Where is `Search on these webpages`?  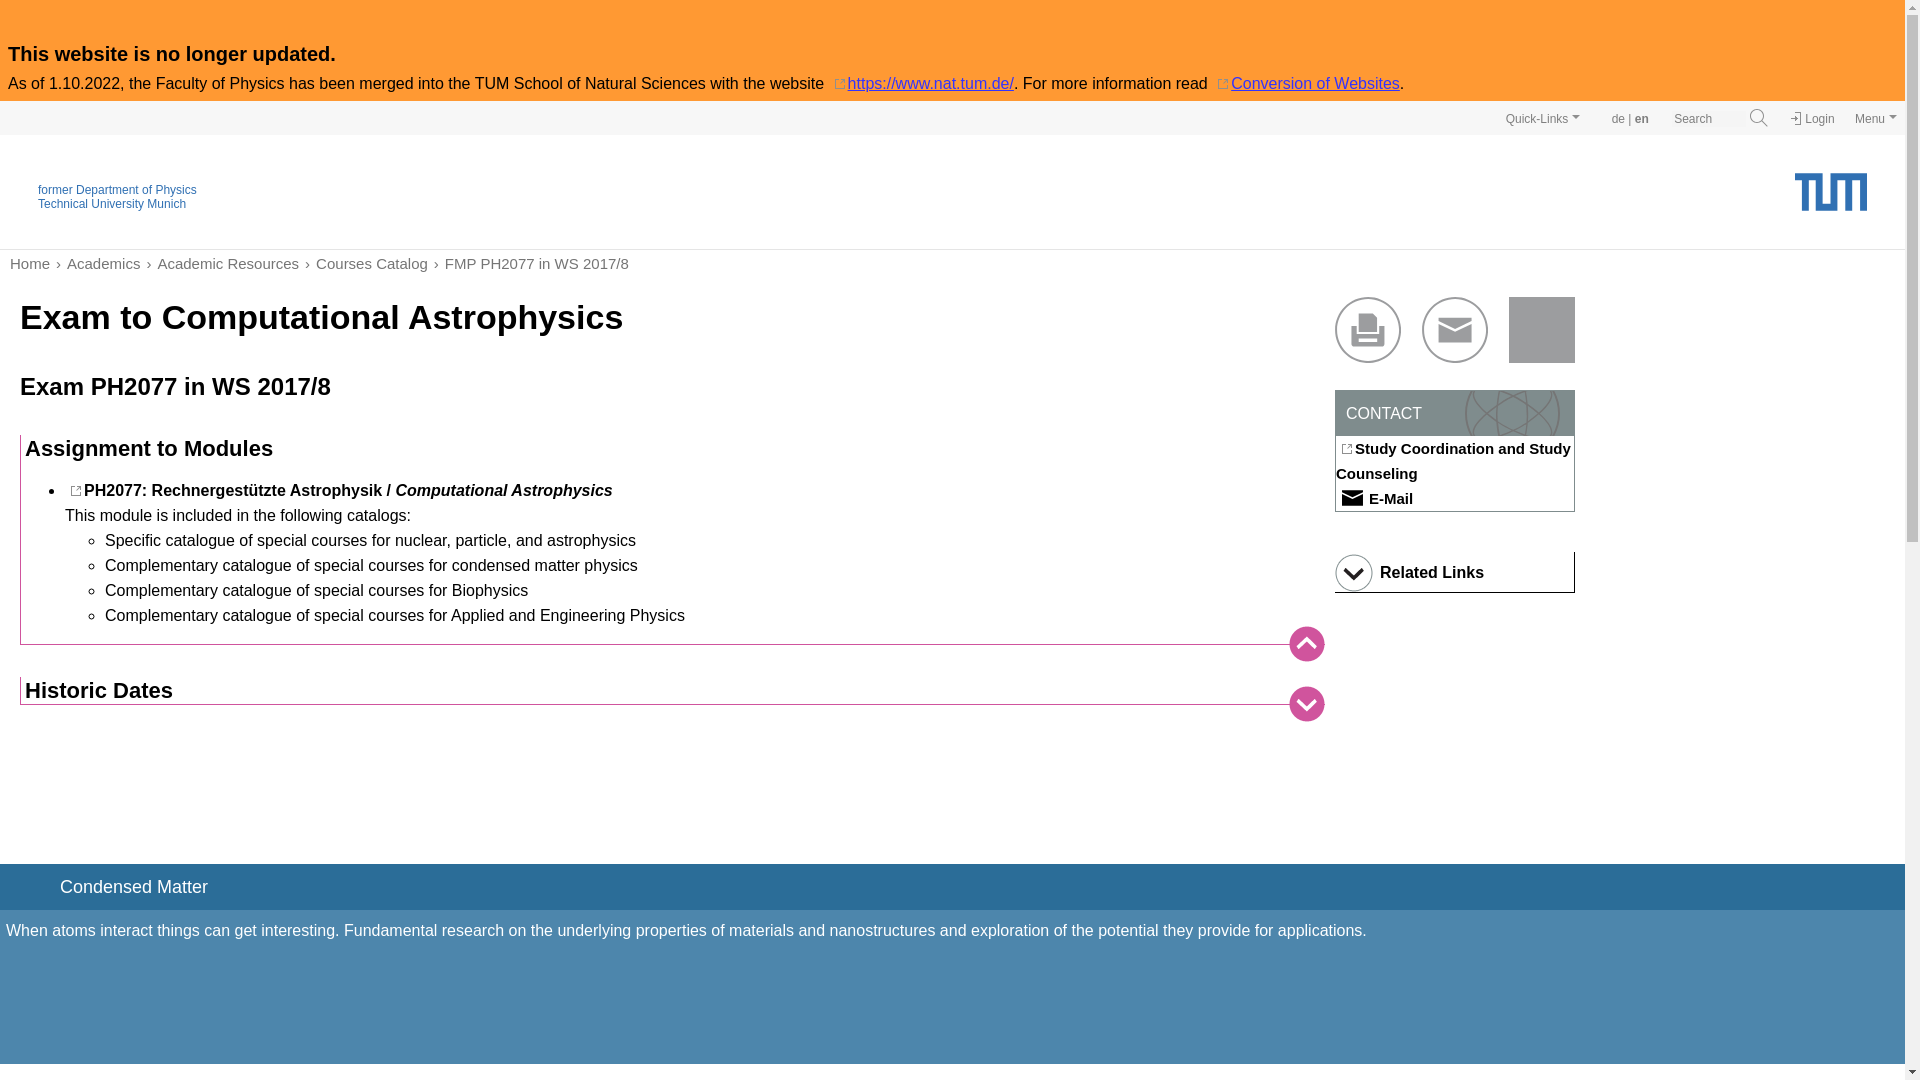
Search on these webpages is located at coordinates (1758, 118).